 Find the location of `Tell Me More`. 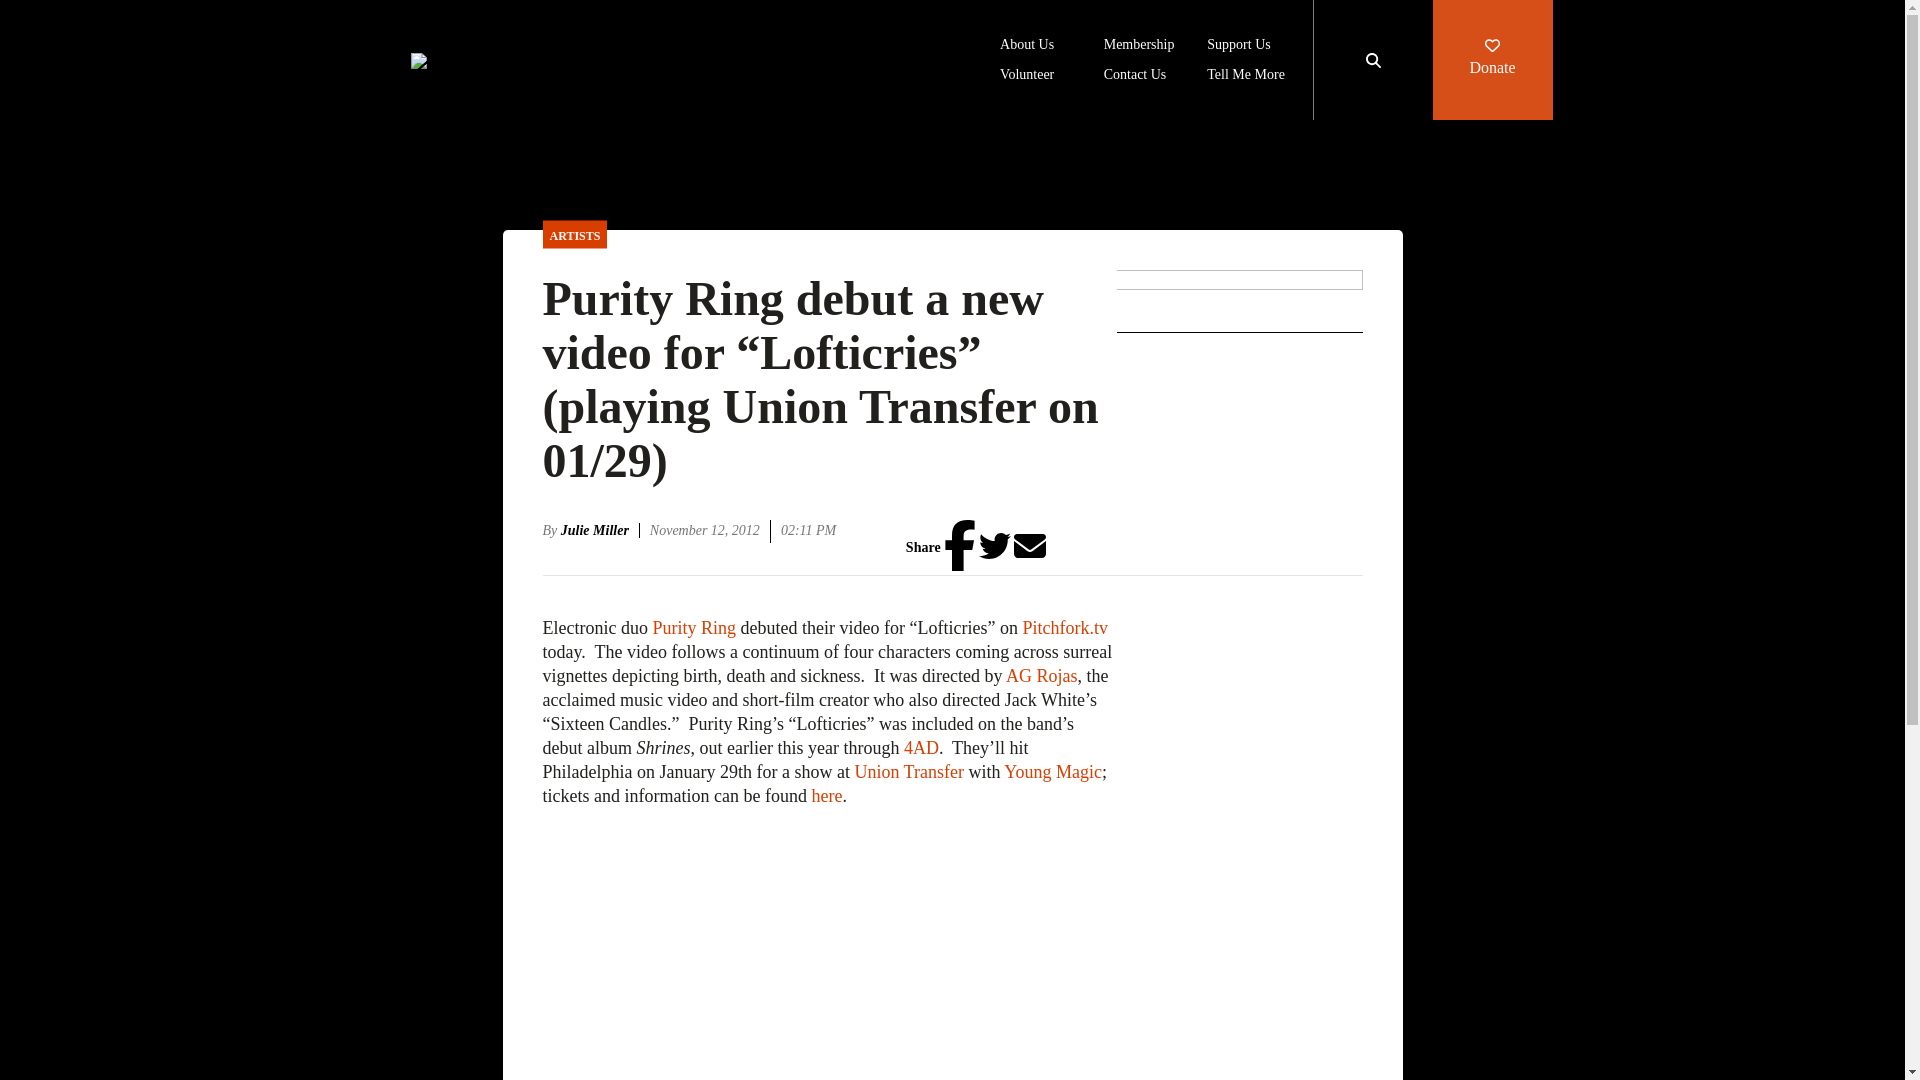

Tell Me More is located at coordinates (1246, 76).